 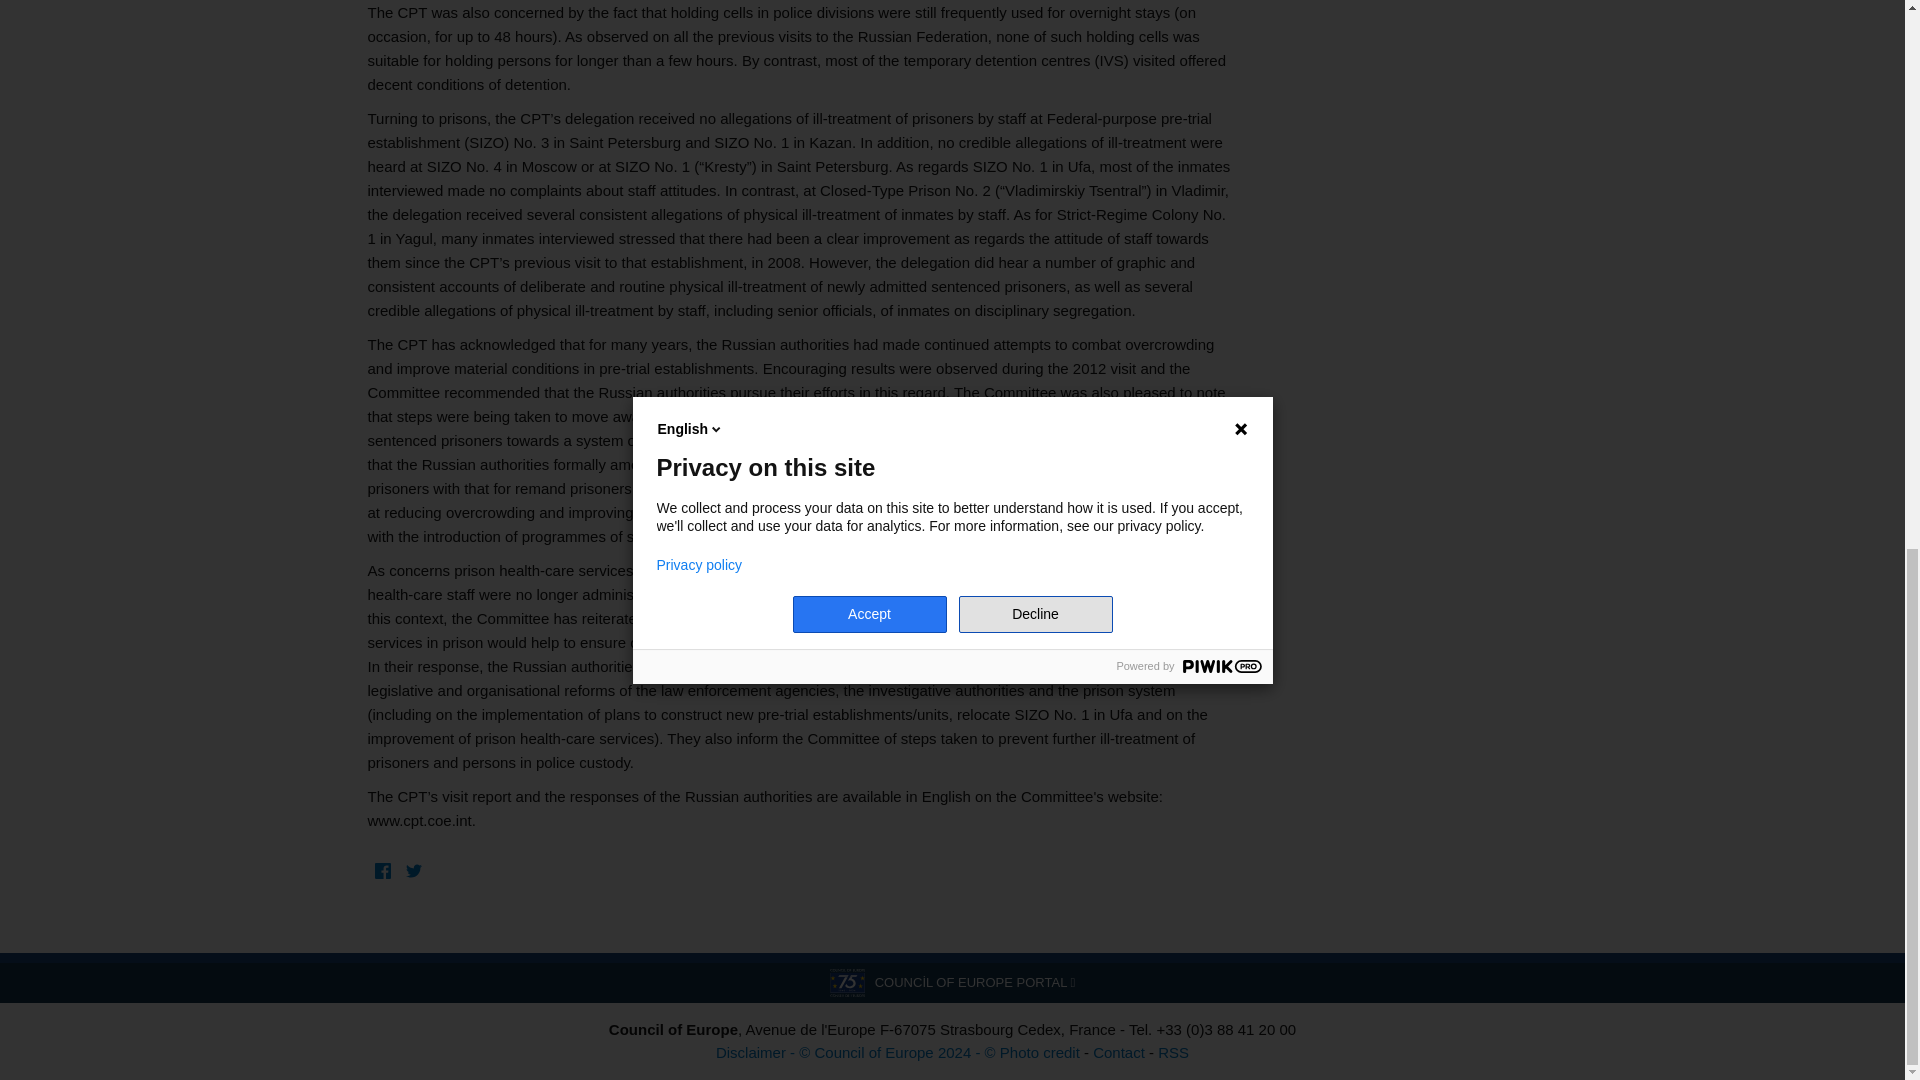 I want to click on Facebook, so click(x=384, y=872).